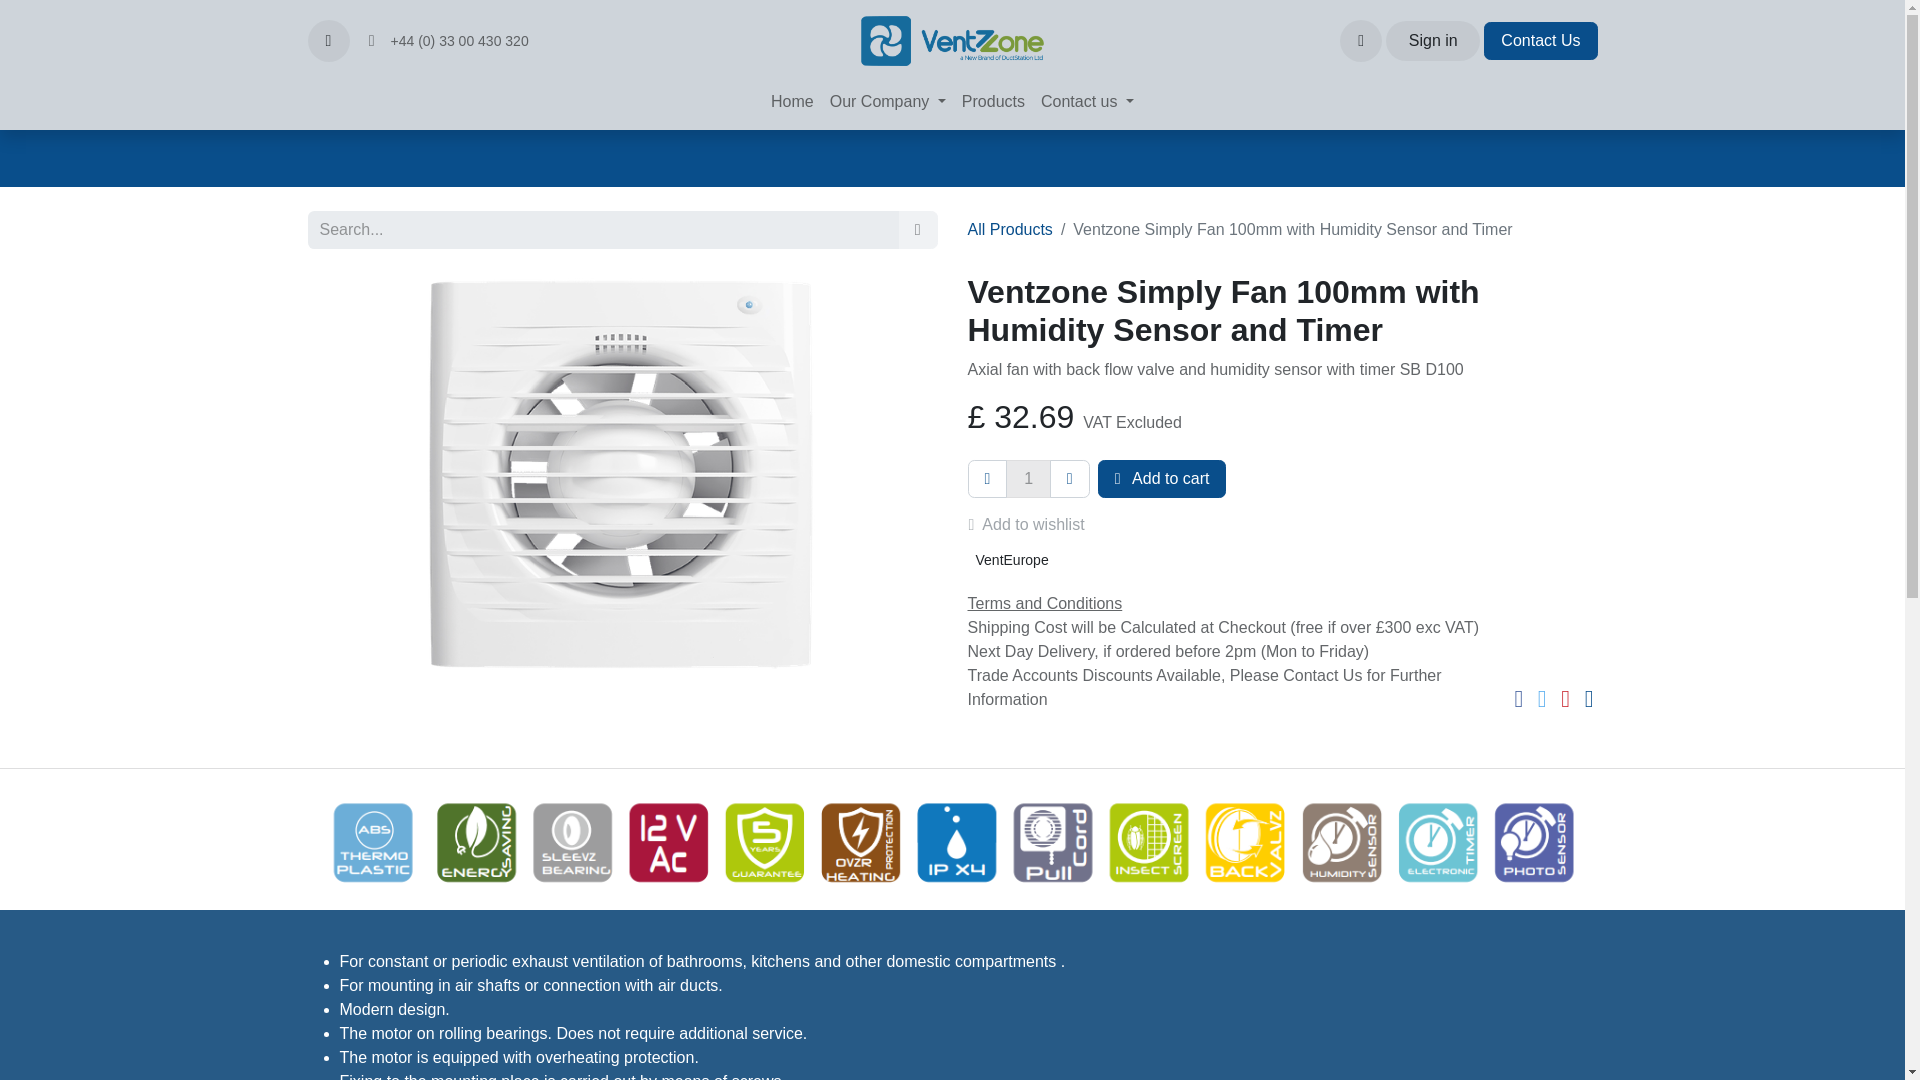 This screenshot has width=1920, height=1080. What do you see at coordinates (1010, 229) in the screenshot?
I see `All Products` at bounding box center [1010, 229].